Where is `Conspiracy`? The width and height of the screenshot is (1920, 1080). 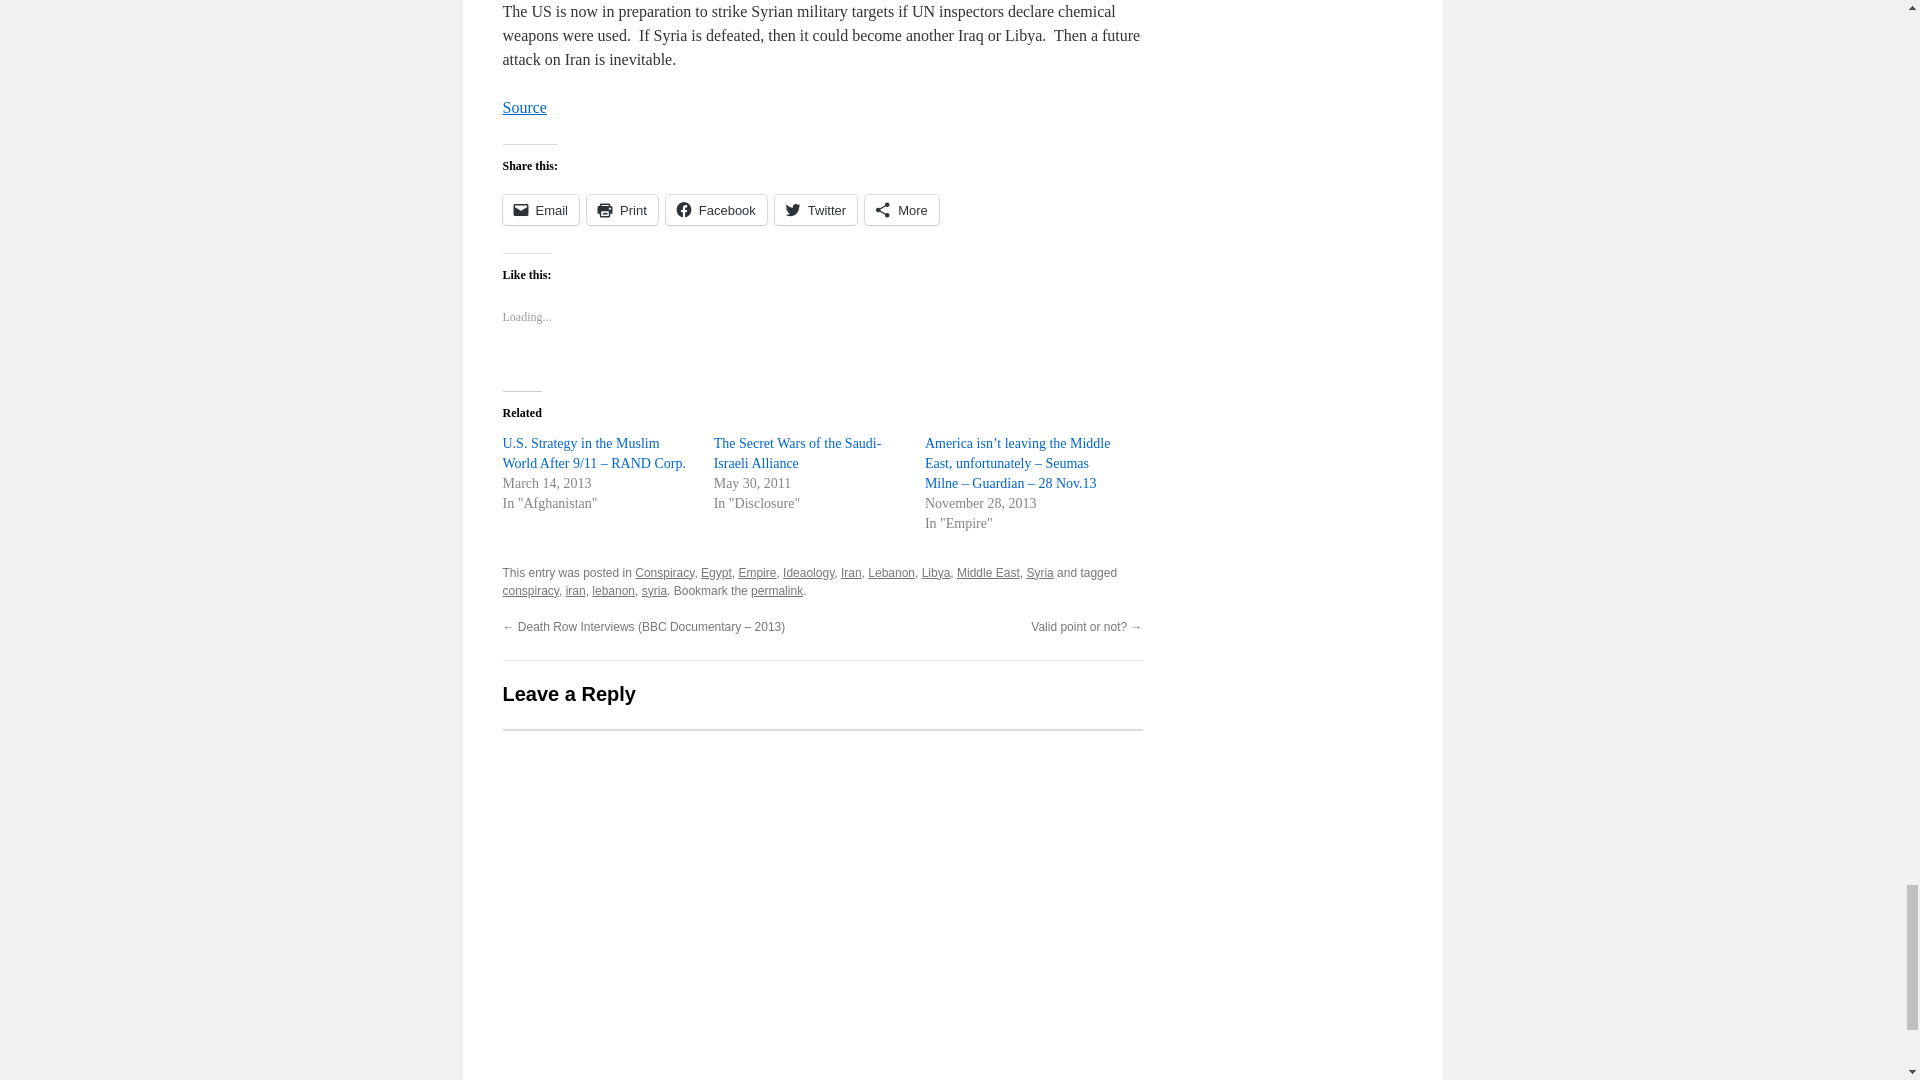 Conspiracy is located at coordinates (664, 572).